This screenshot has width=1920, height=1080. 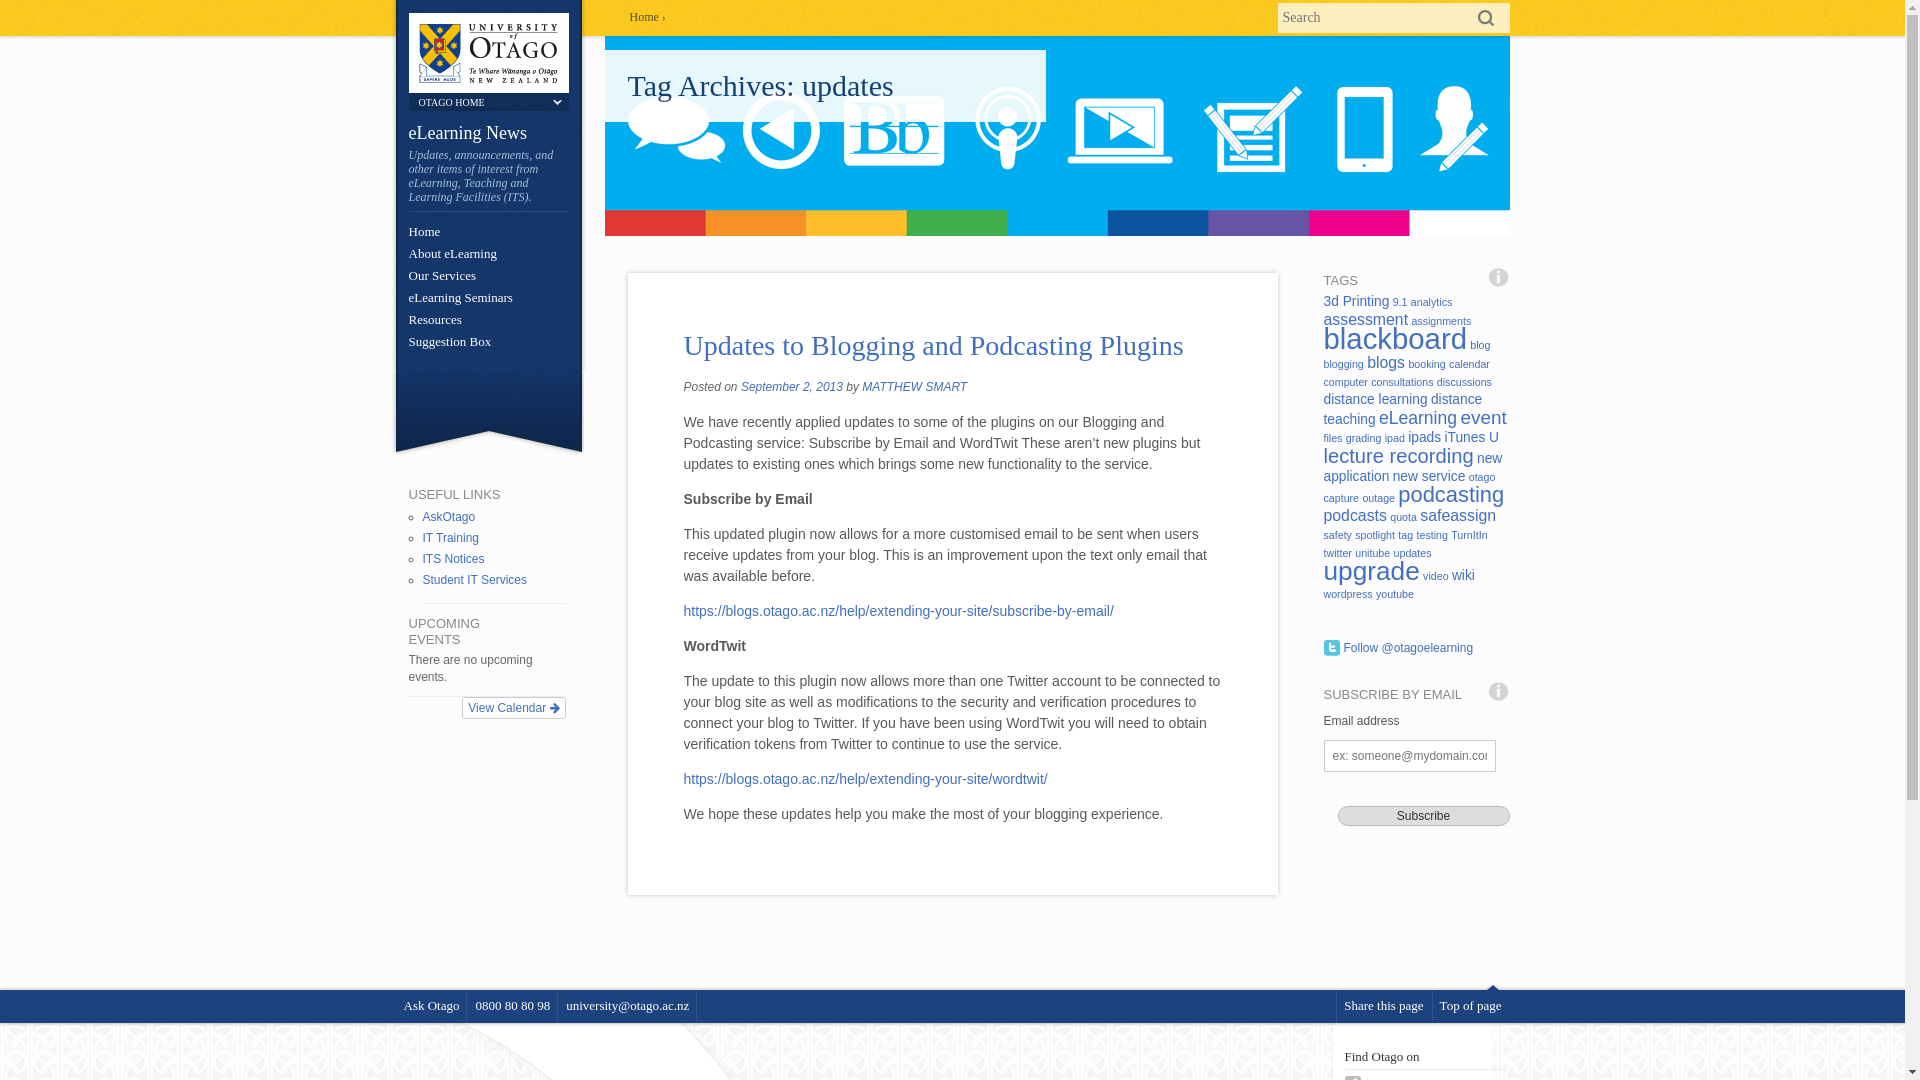 I want to click on Subscribe, so click(x=1424, y=816).